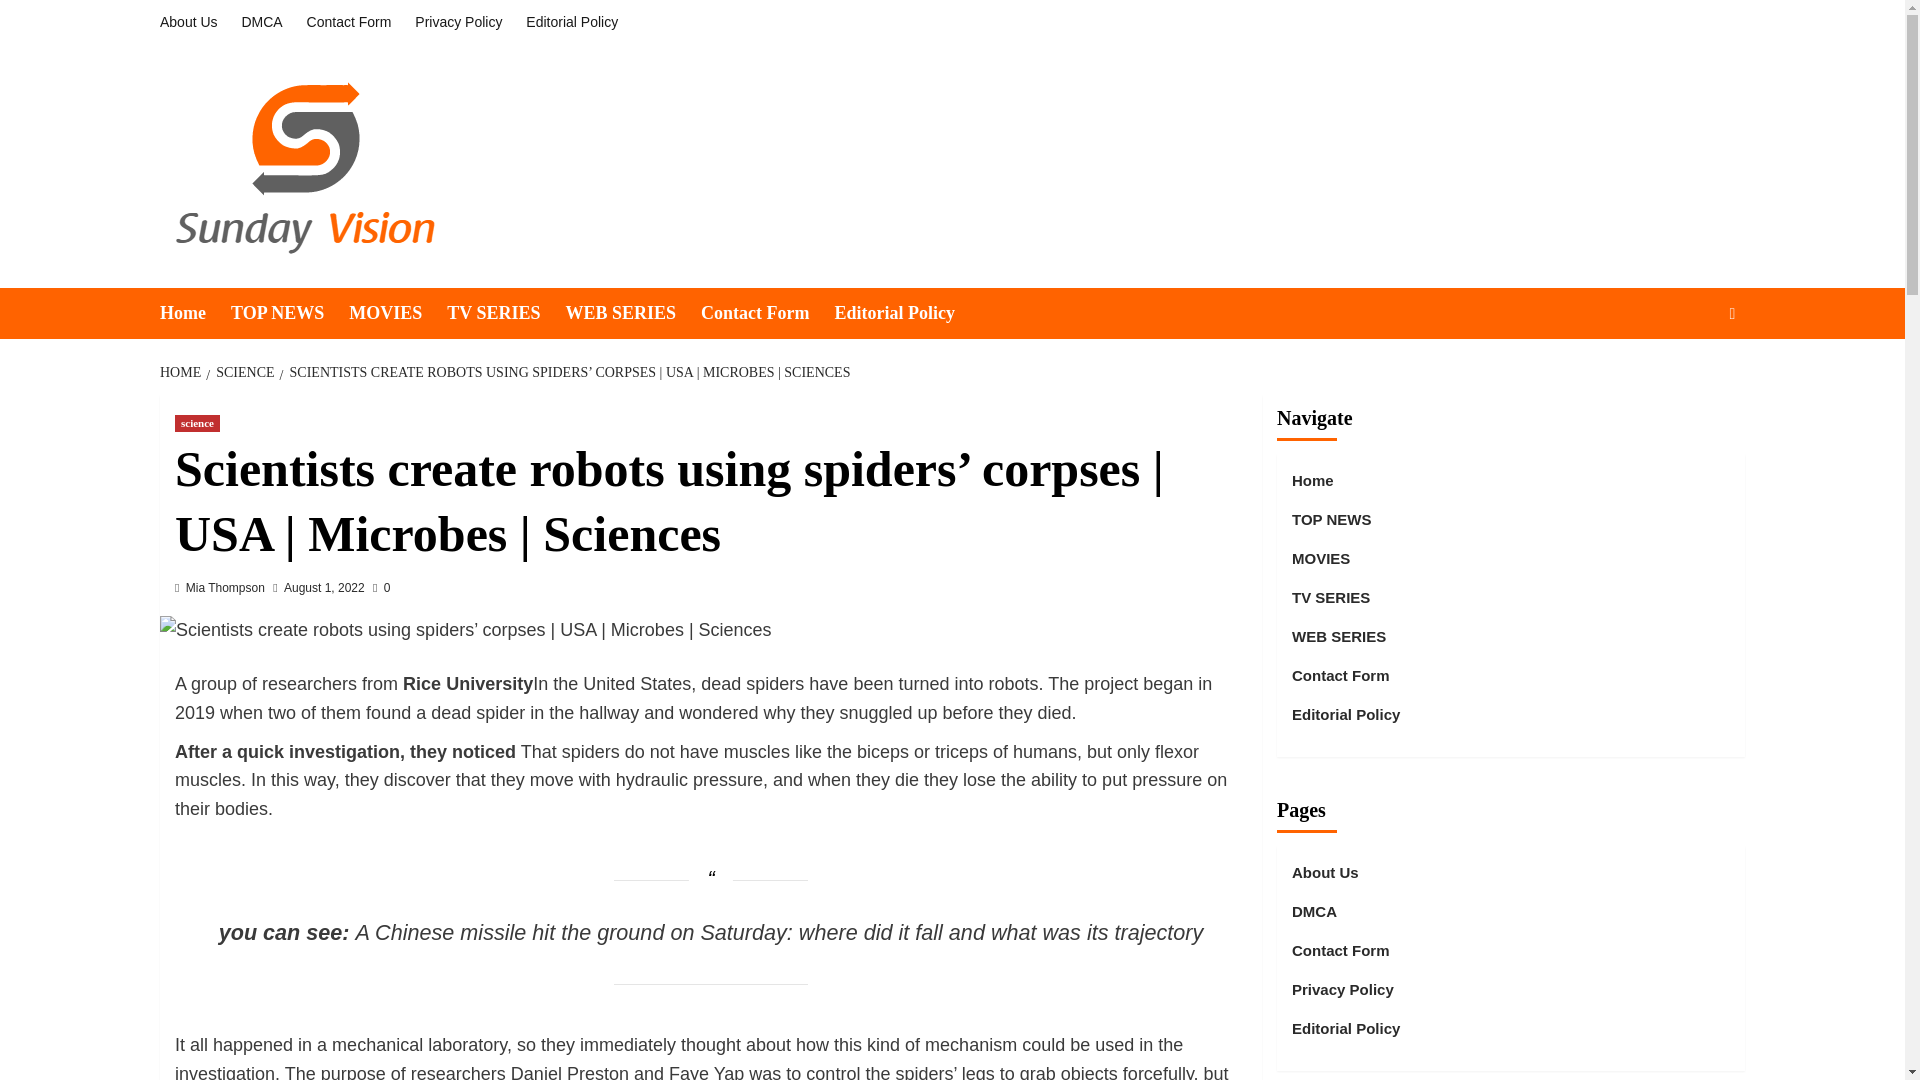 The image size is (1920, 1080). Describe the element at coordinates (906, 314) in the screenshot. I see `Editorial Policy` at that location.